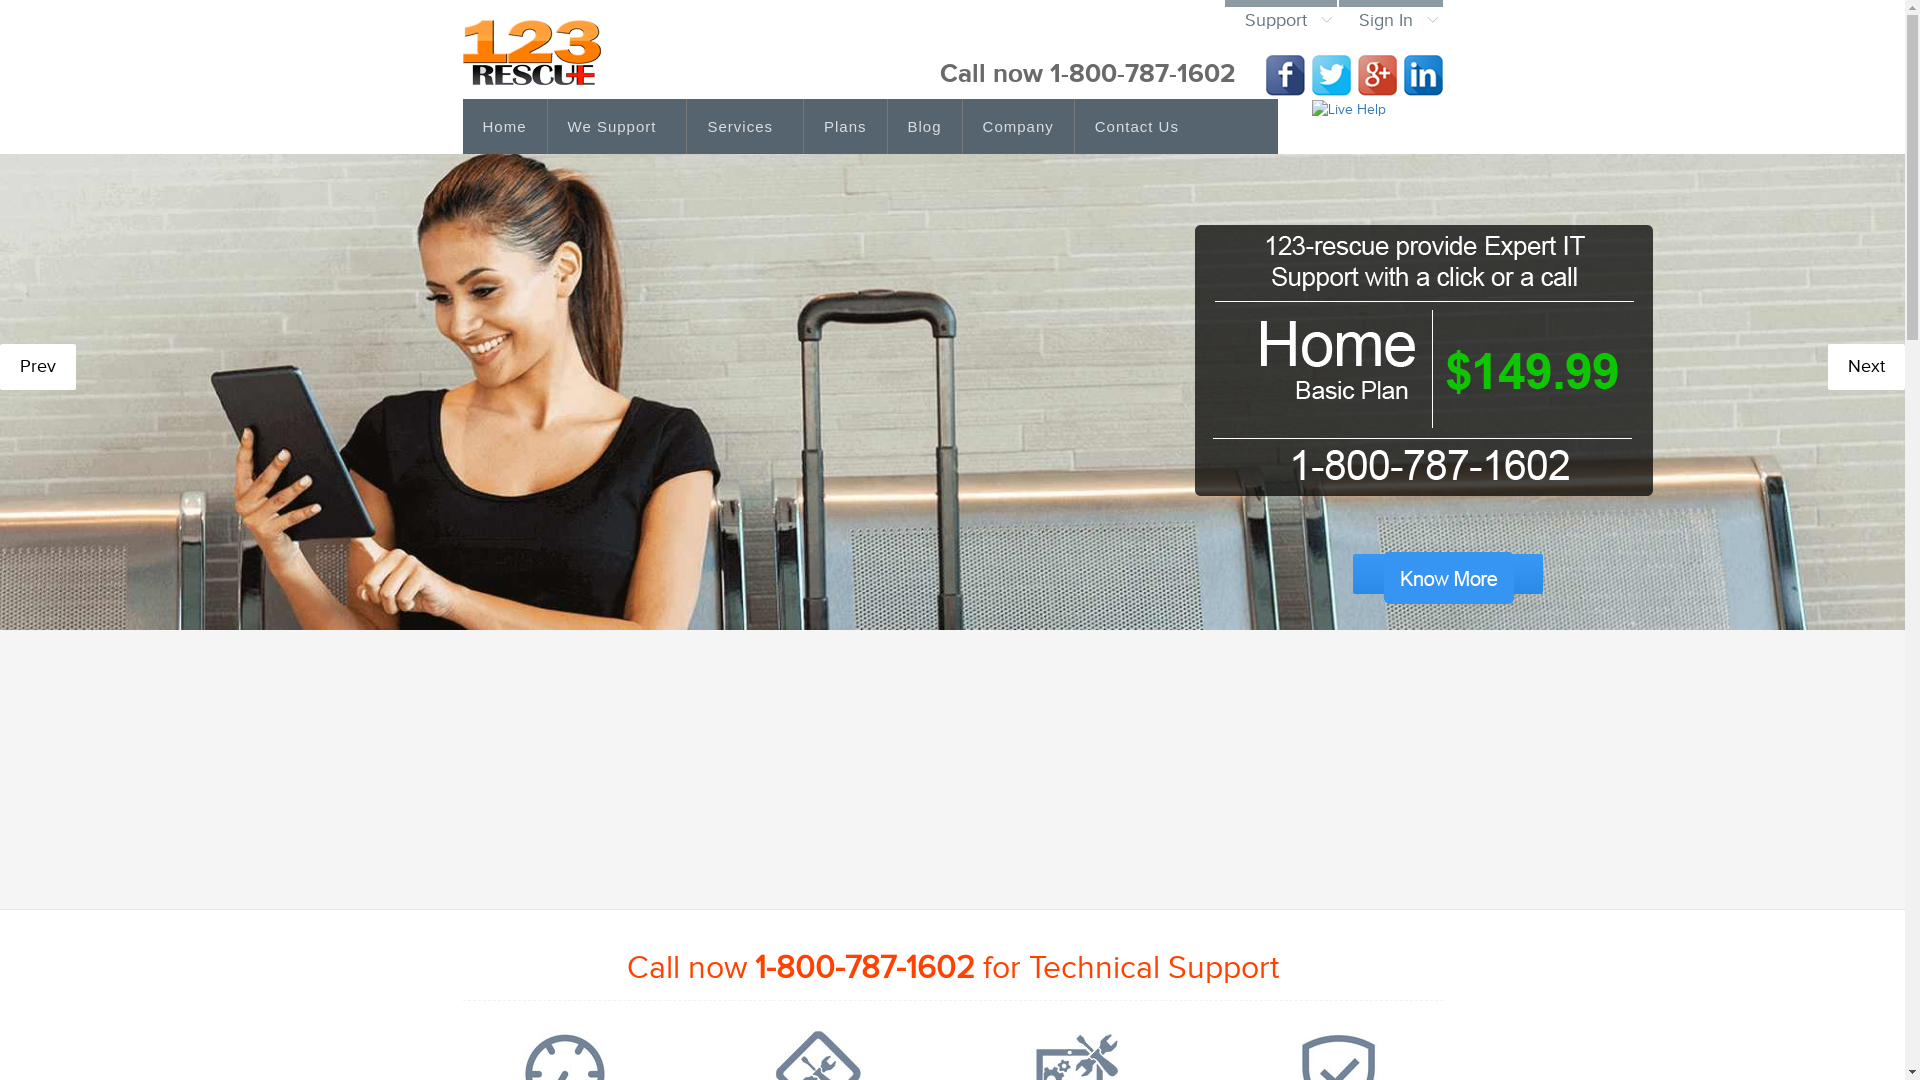  I want to click on Support, so click(1280, 19).